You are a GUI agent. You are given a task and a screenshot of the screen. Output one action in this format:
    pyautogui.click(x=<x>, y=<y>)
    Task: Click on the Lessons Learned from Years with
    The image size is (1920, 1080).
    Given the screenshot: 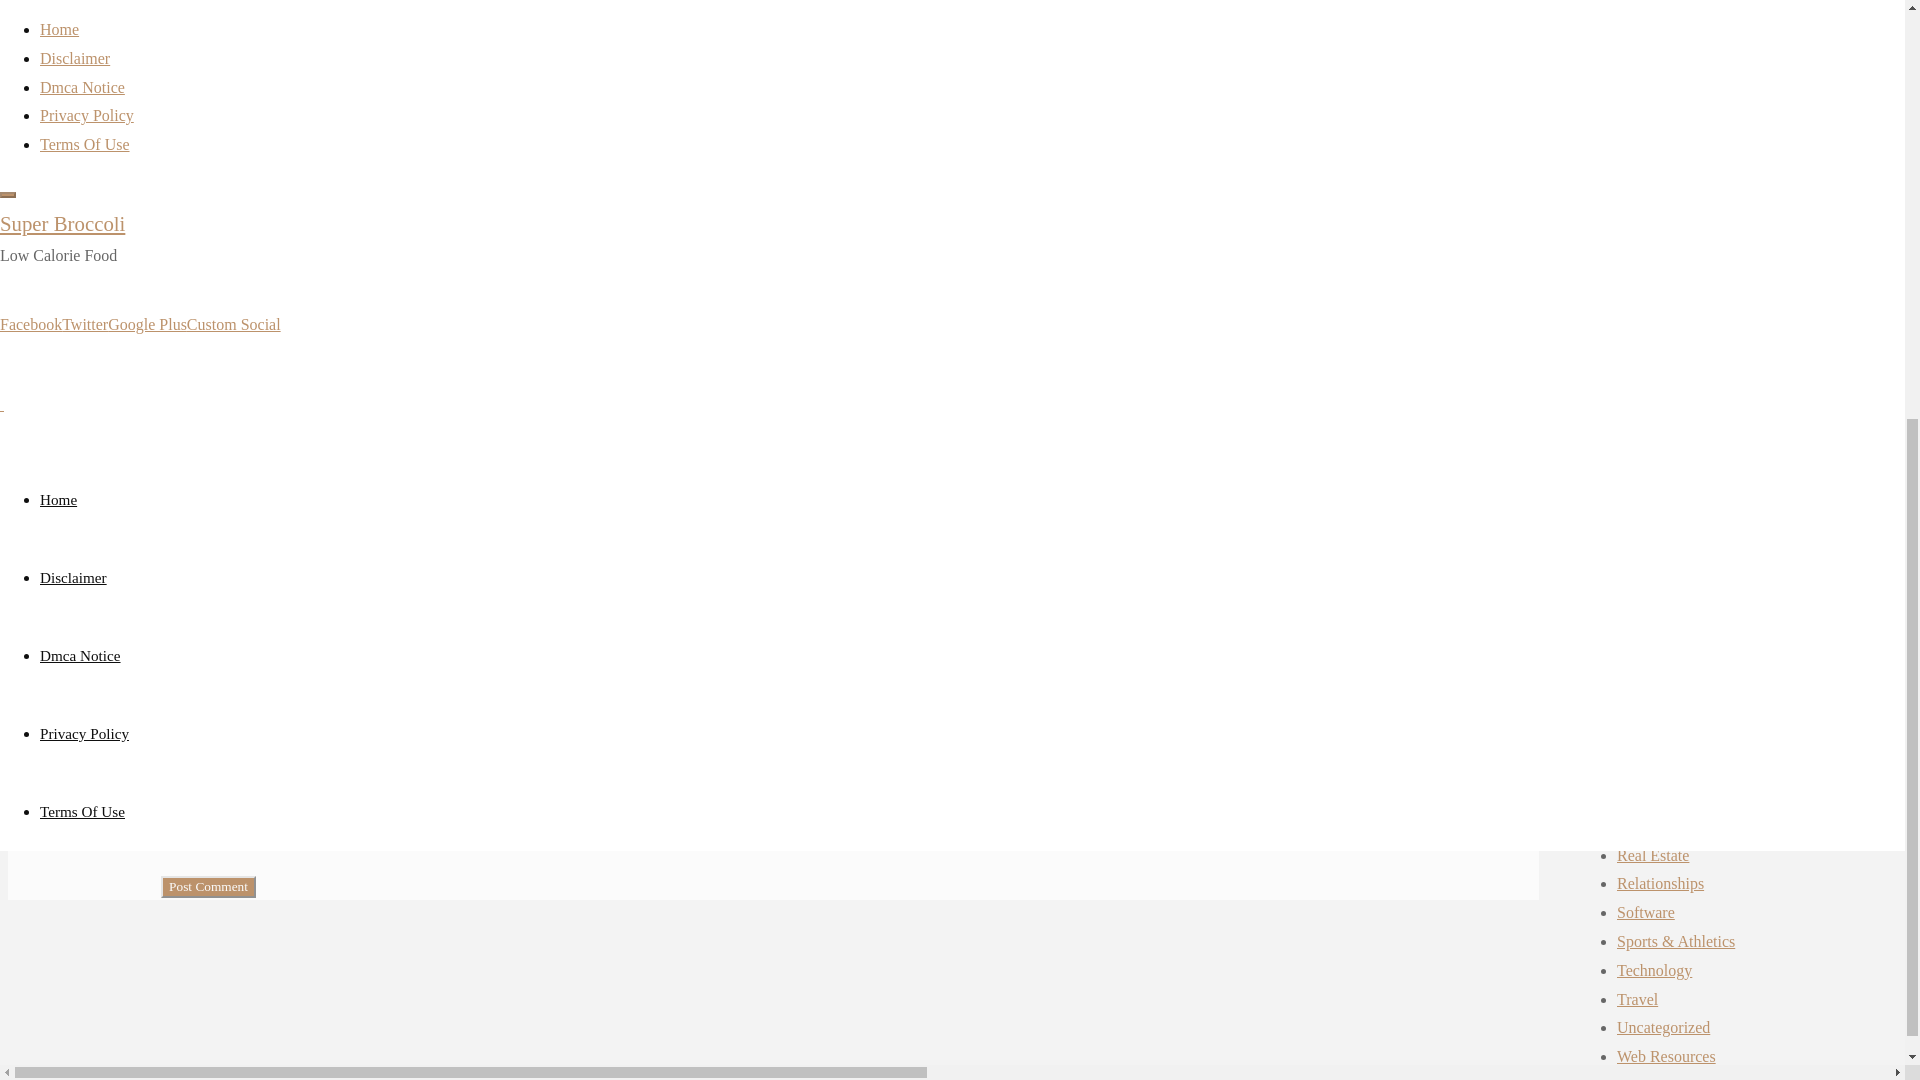 What is the action you would take?
    pyautogui.click(x=268, y=298)
    